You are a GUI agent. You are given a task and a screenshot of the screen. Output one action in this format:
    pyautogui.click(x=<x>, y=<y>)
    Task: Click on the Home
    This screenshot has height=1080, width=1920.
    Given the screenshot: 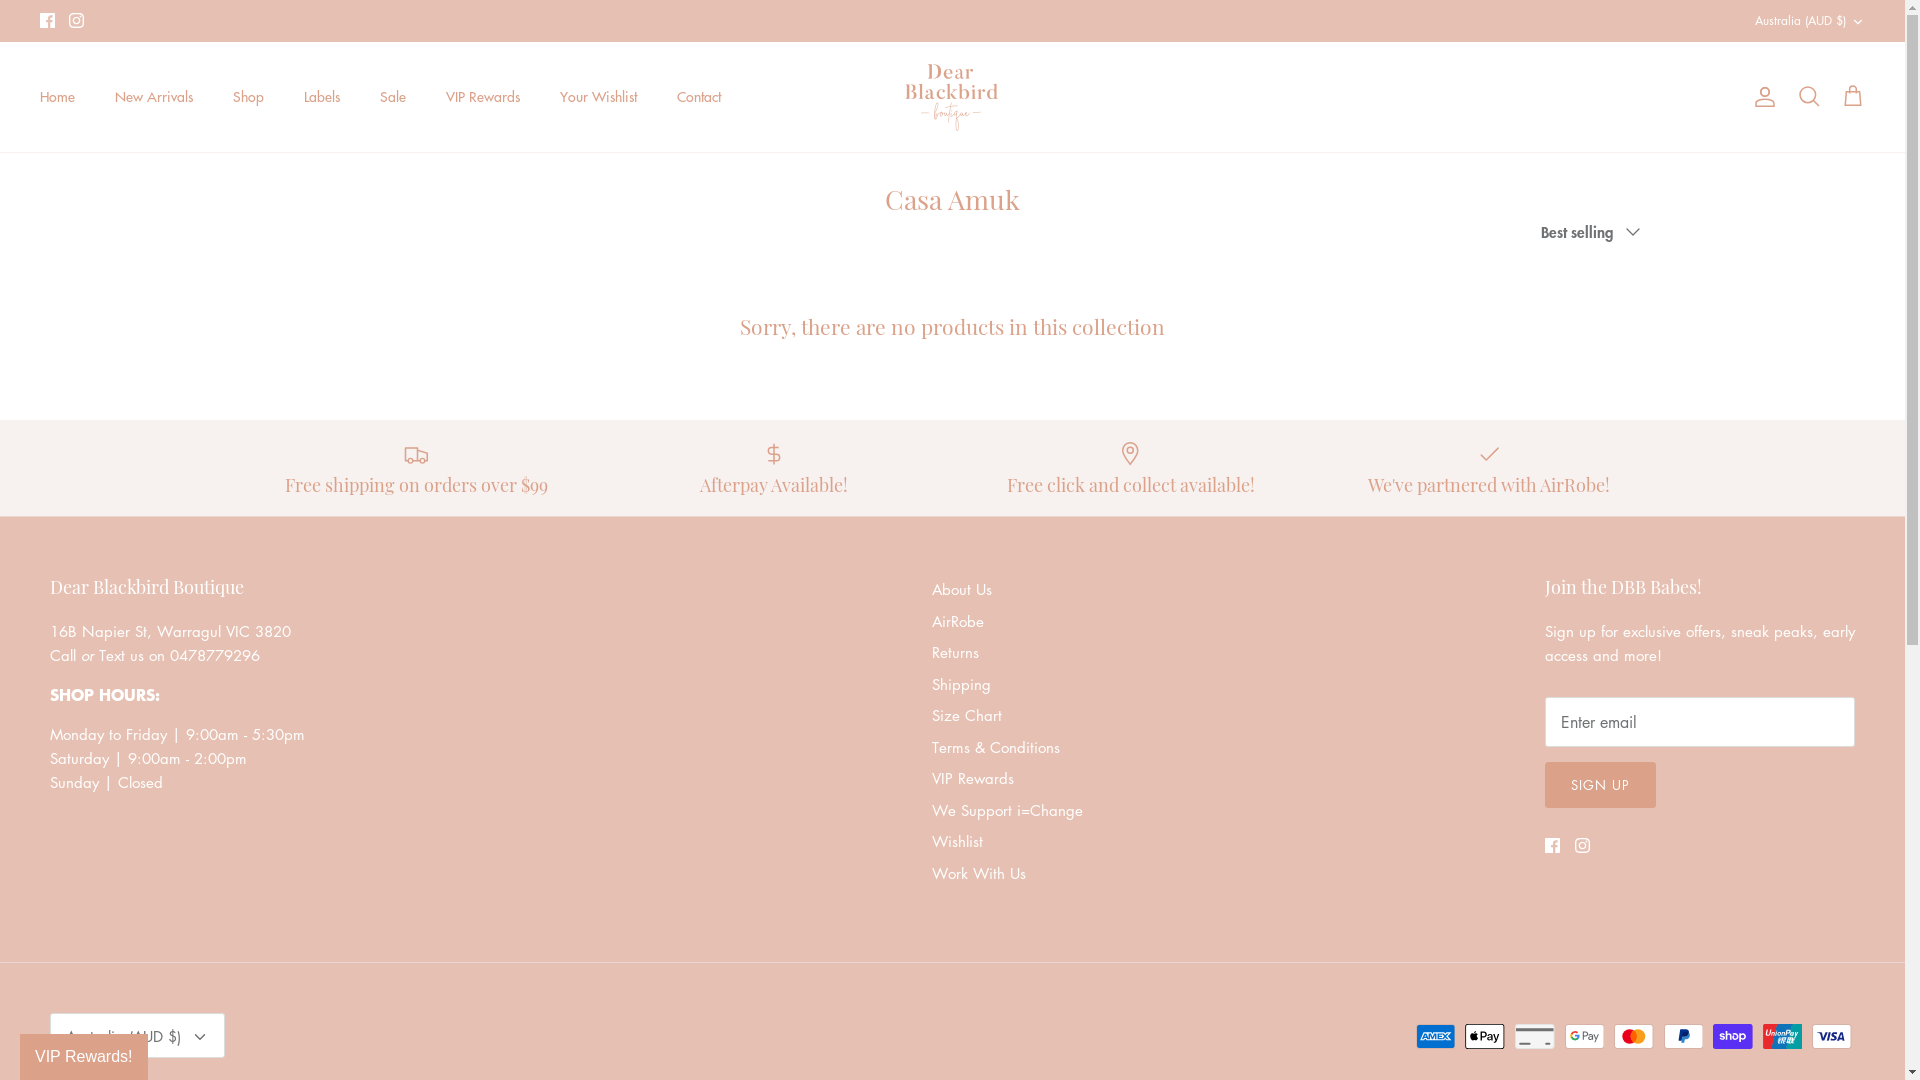 What is the action you would take?
    pyautogui.click(x=58, y=96)
    